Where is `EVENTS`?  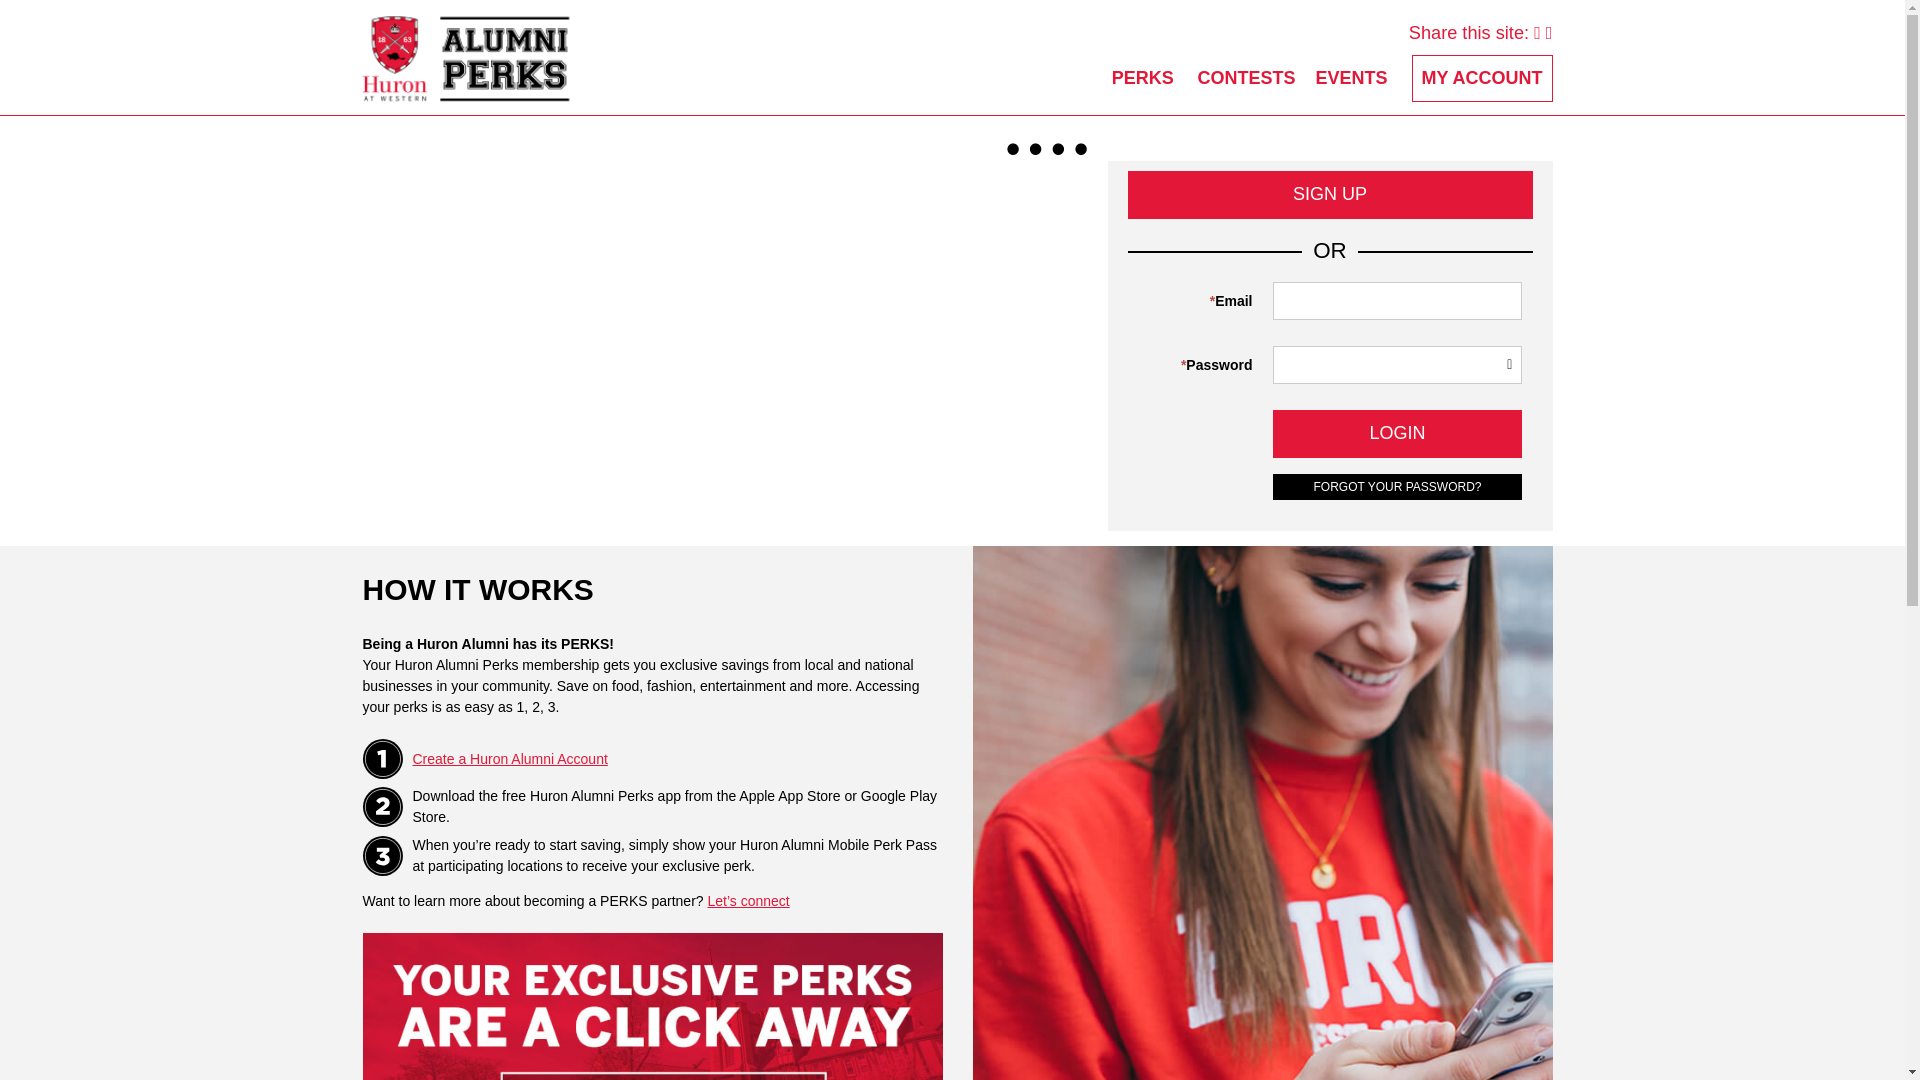
EVENTS is located at coordinates (1352, 78).